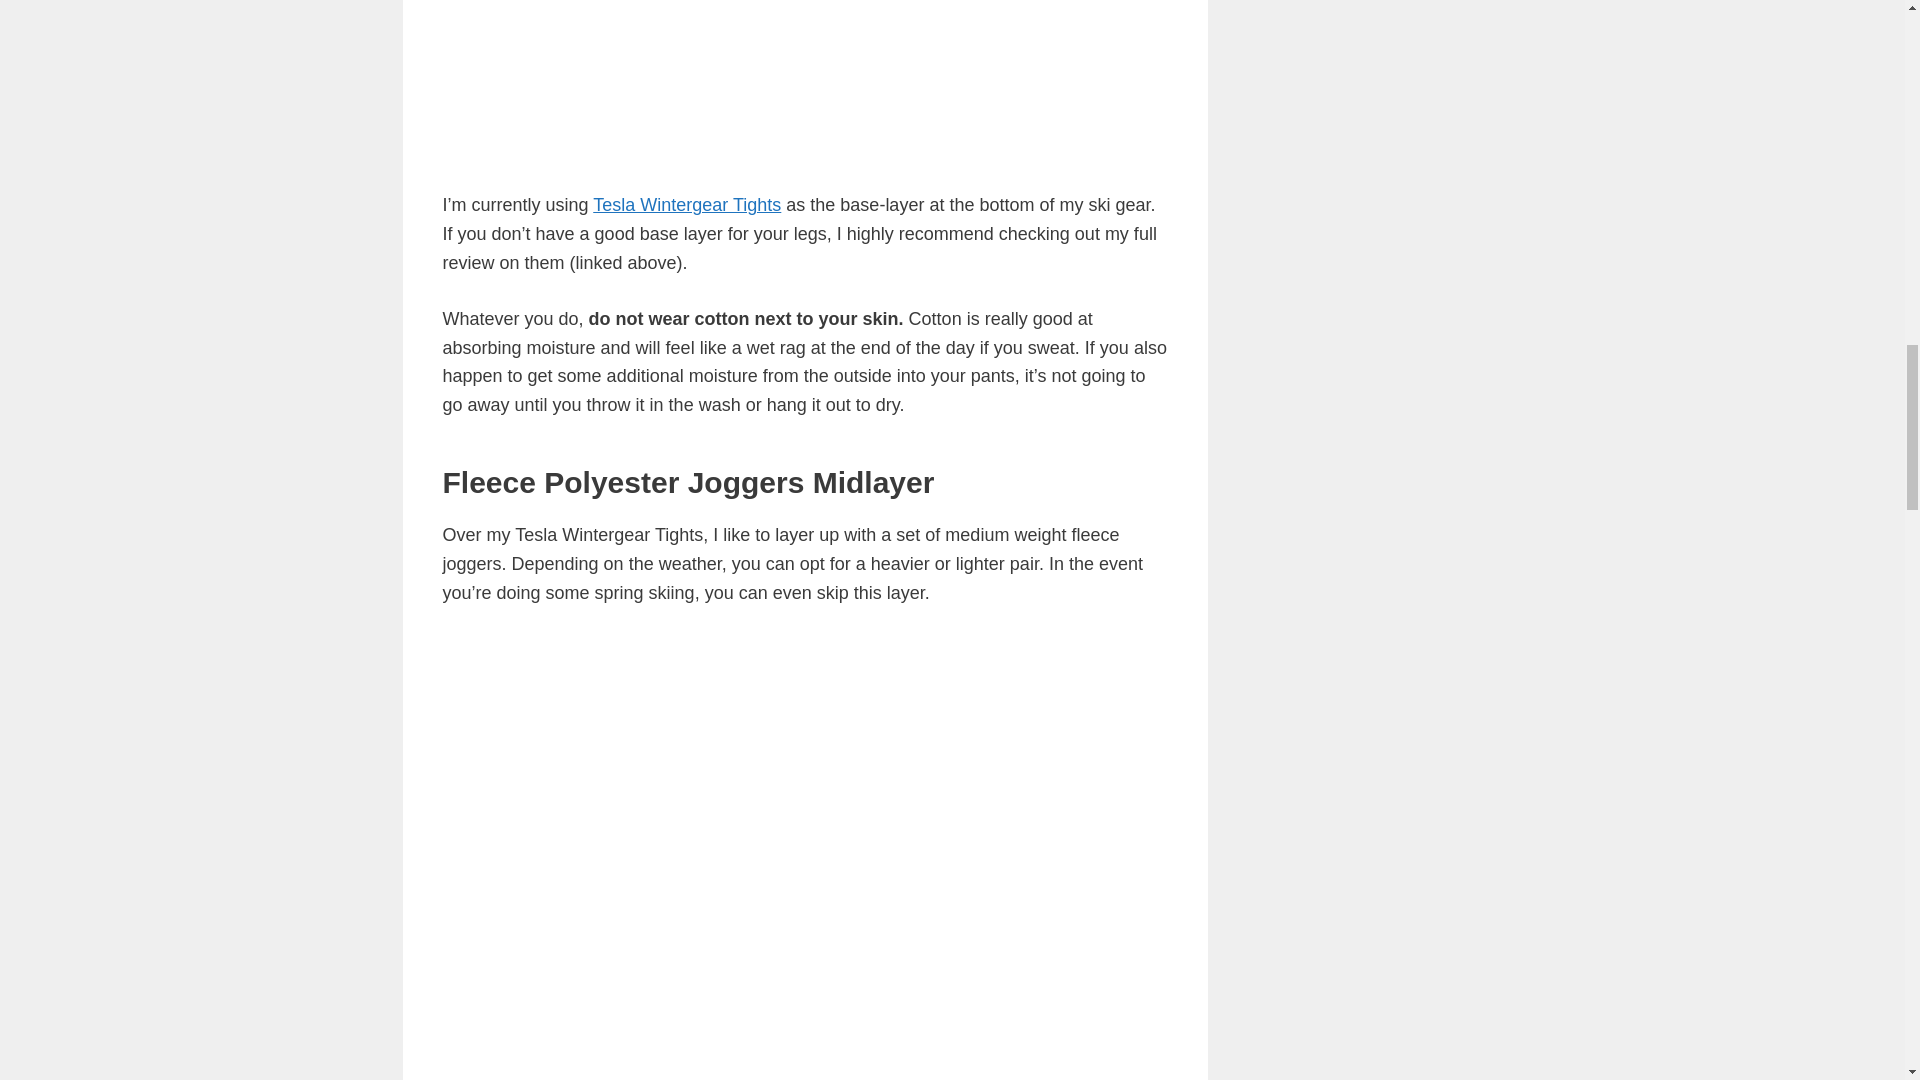 Image resolution: width=1920 pixels, height=1080 pixels. Describe the element at coordinates (792, 78) in the screenshot. I see `my winterized compression pants on the floor` at that location.